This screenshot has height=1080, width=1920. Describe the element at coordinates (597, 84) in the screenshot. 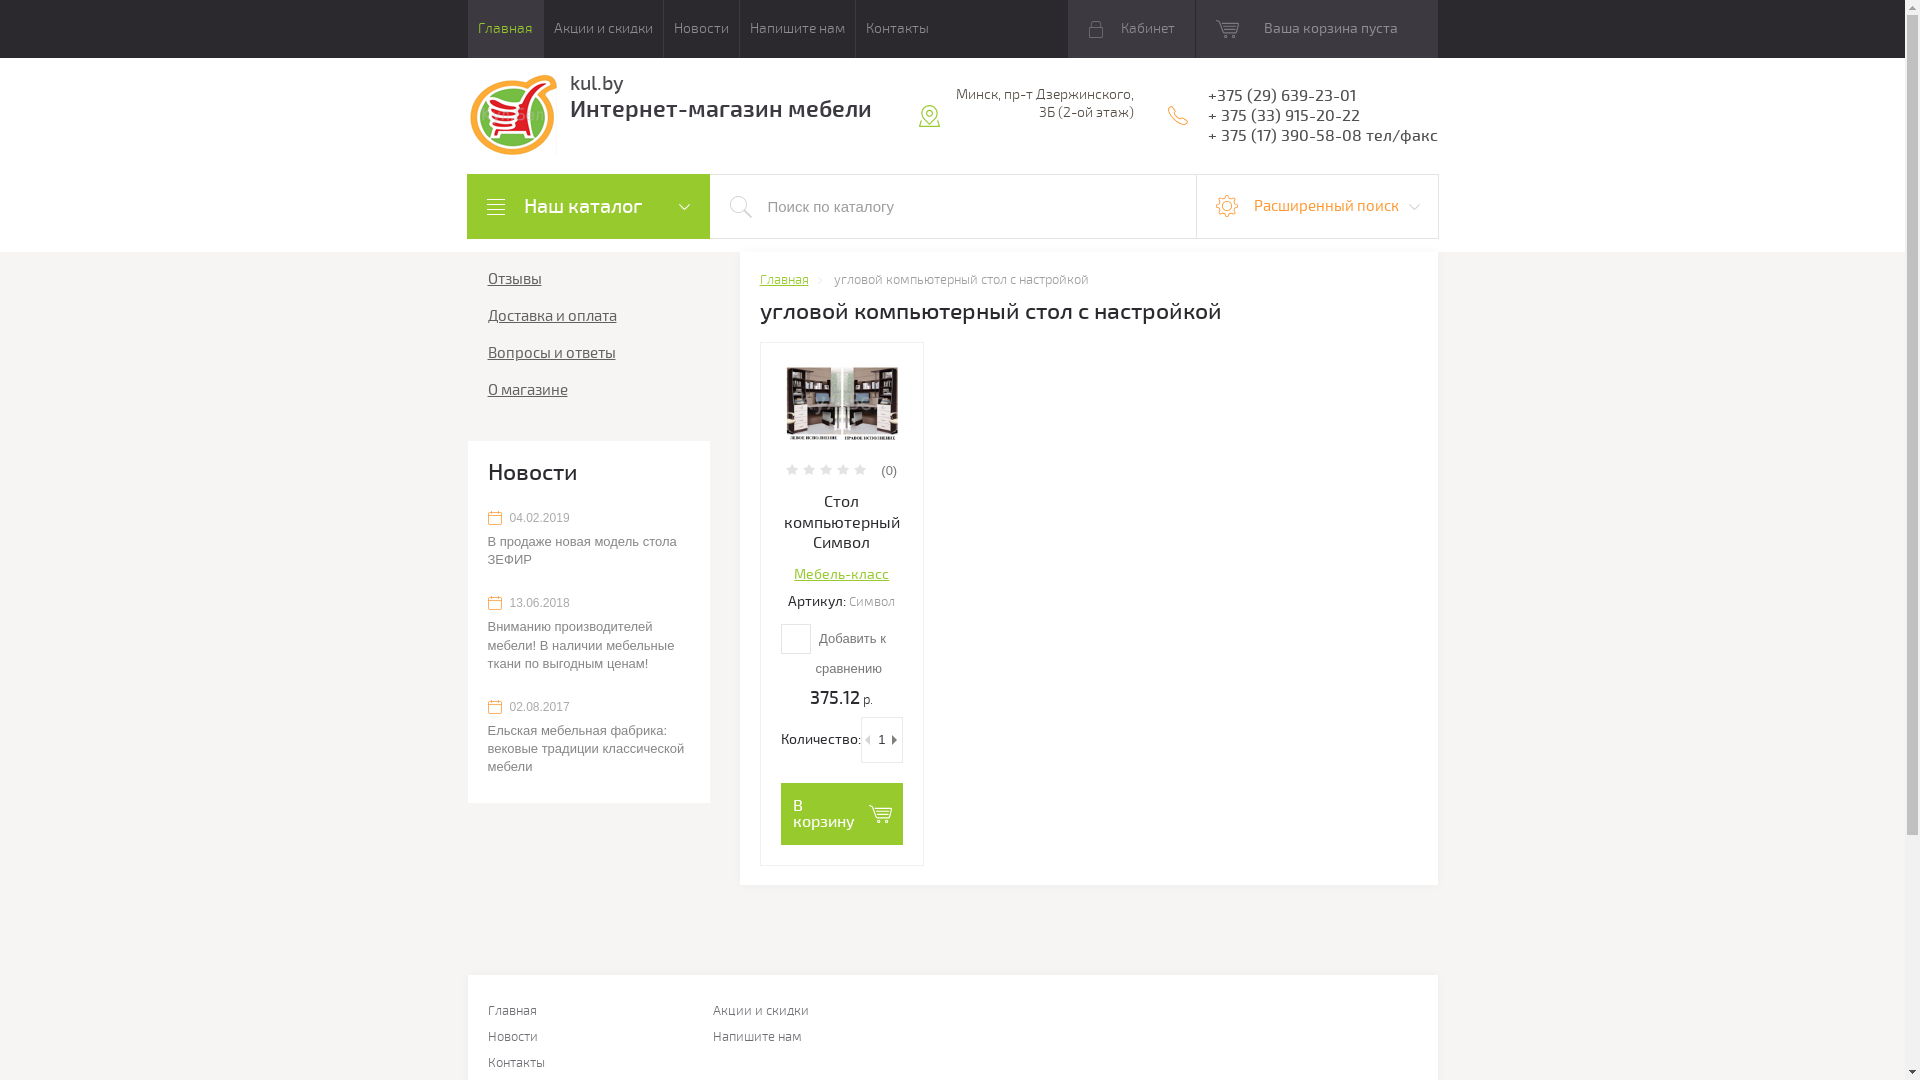

I see `kul.by` at that location.